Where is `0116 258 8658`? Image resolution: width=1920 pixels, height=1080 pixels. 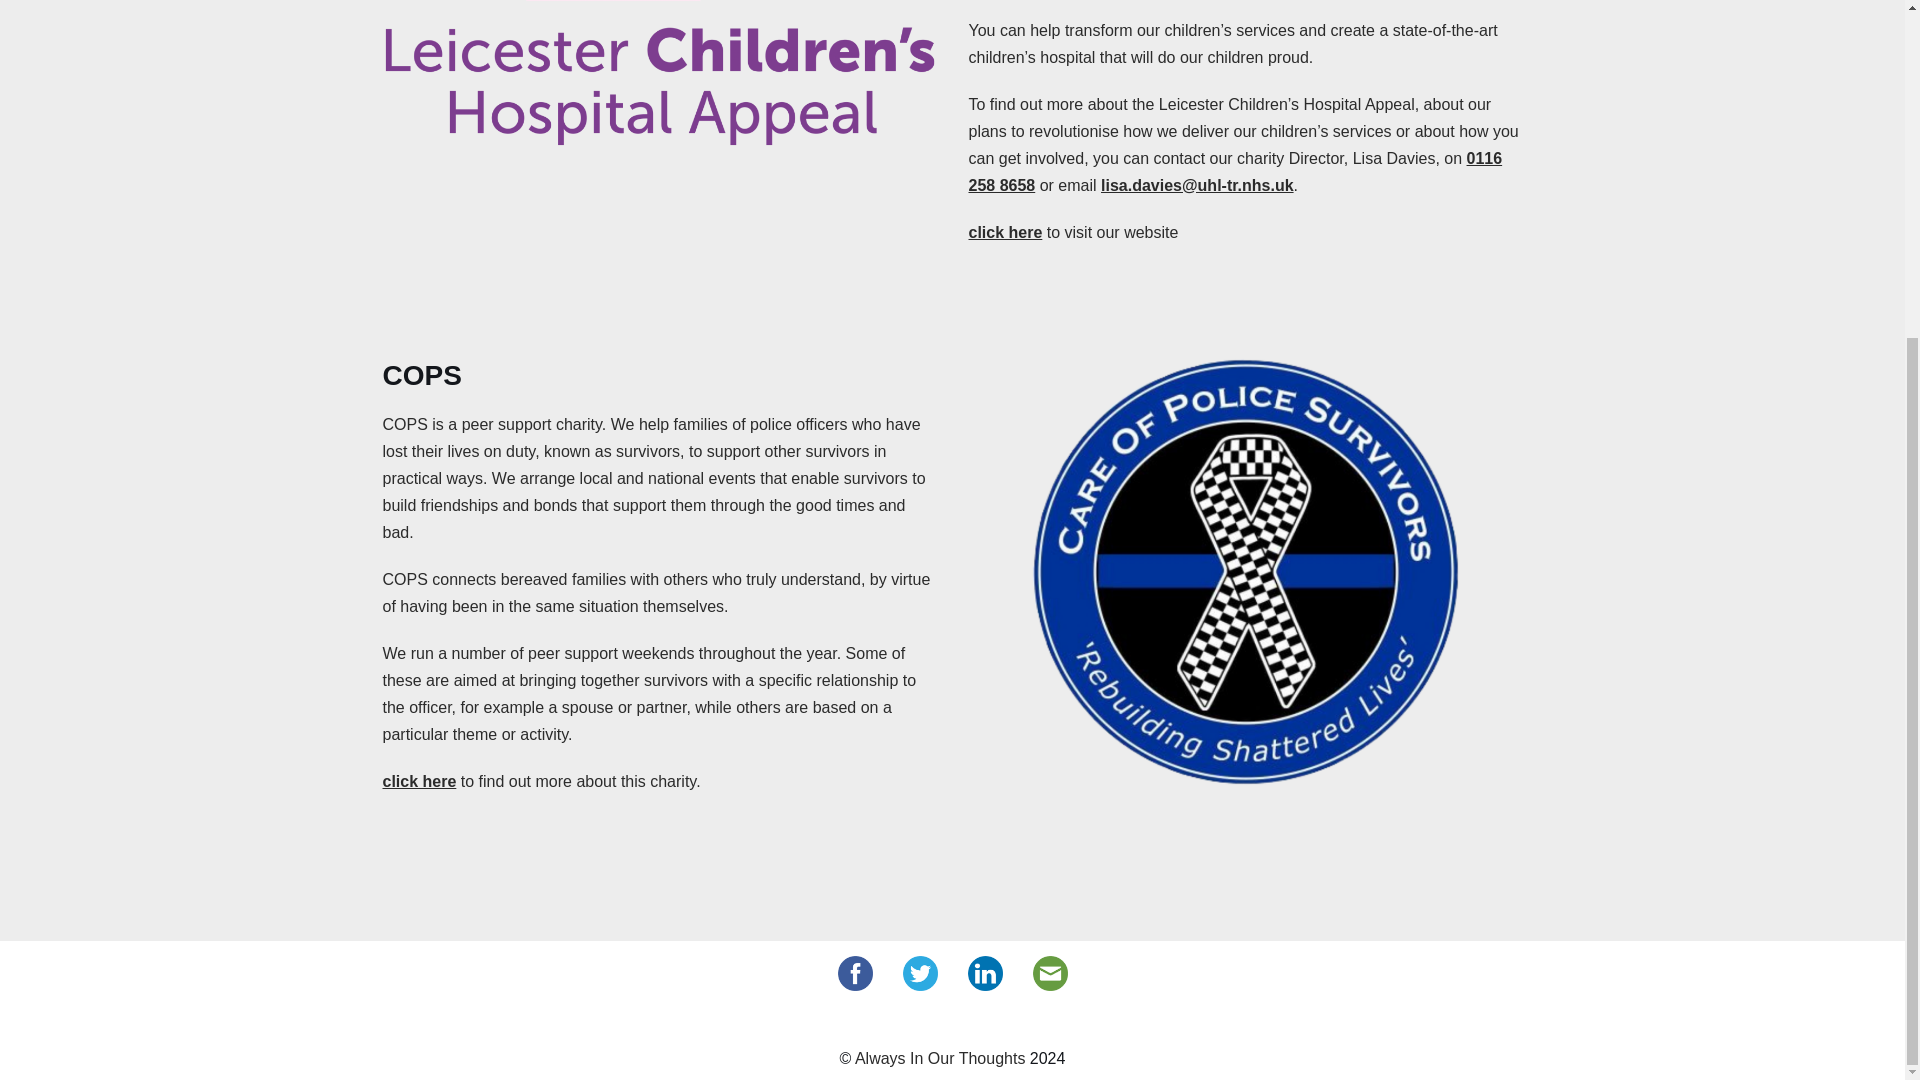
0116 258 8658 is located at coordinates (1234, 172).